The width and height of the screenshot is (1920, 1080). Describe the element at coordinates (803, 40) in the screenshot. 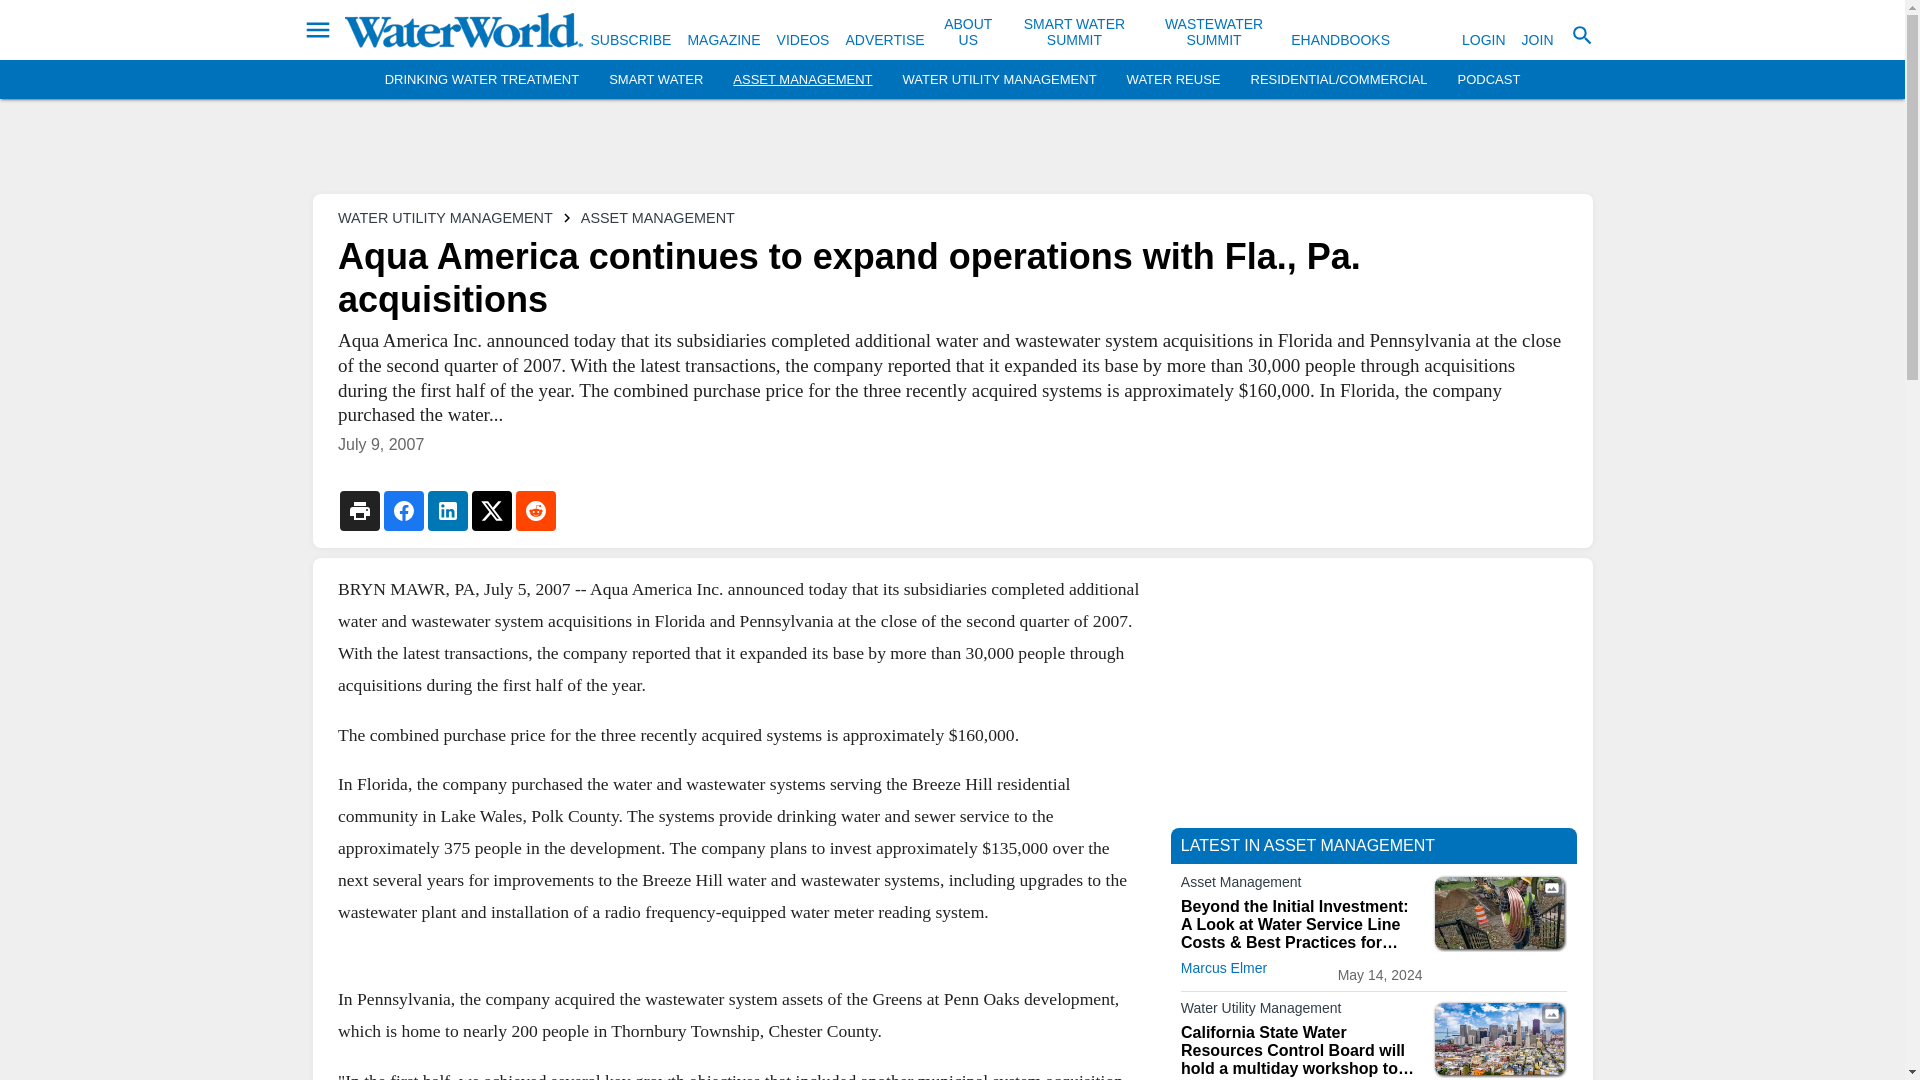

I see `VIDEOS` at that location.